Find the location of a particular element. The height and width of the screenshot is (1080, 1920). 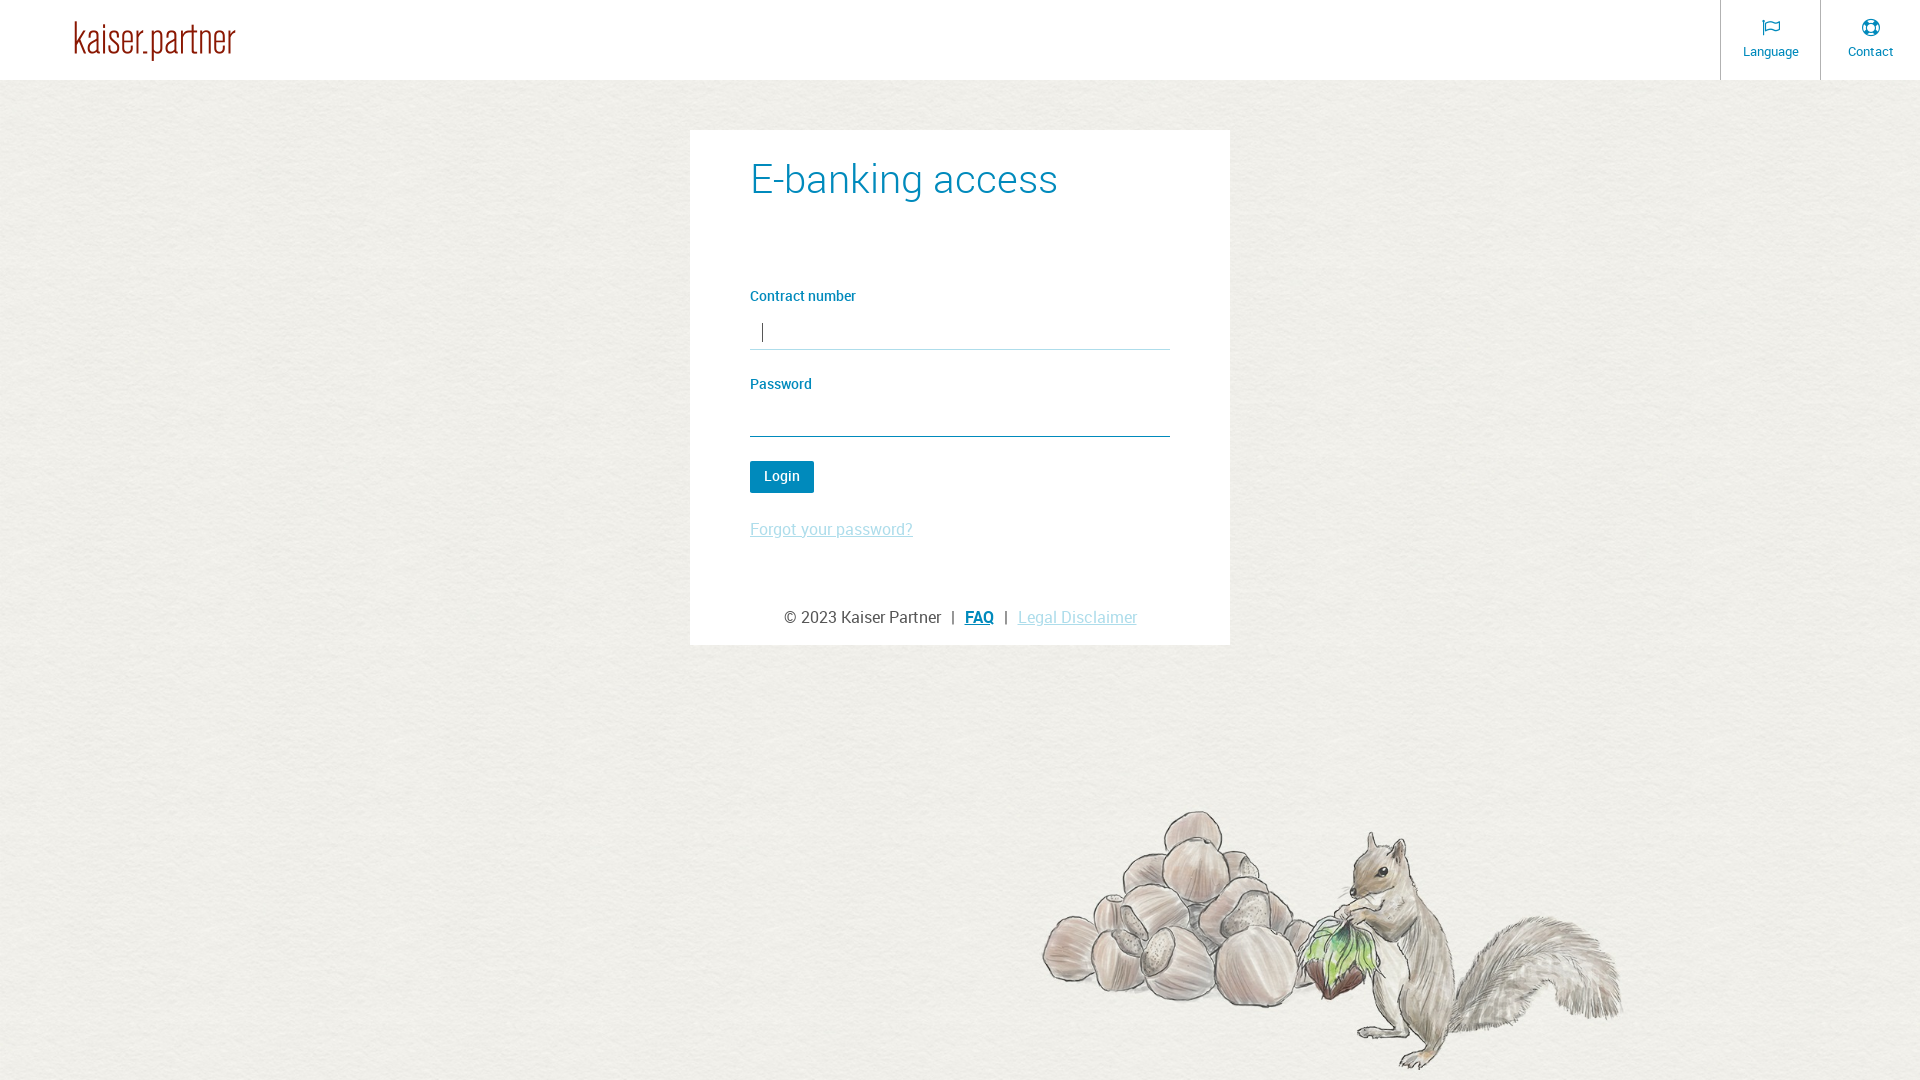

FAQ is located at coordinates (978, 617).